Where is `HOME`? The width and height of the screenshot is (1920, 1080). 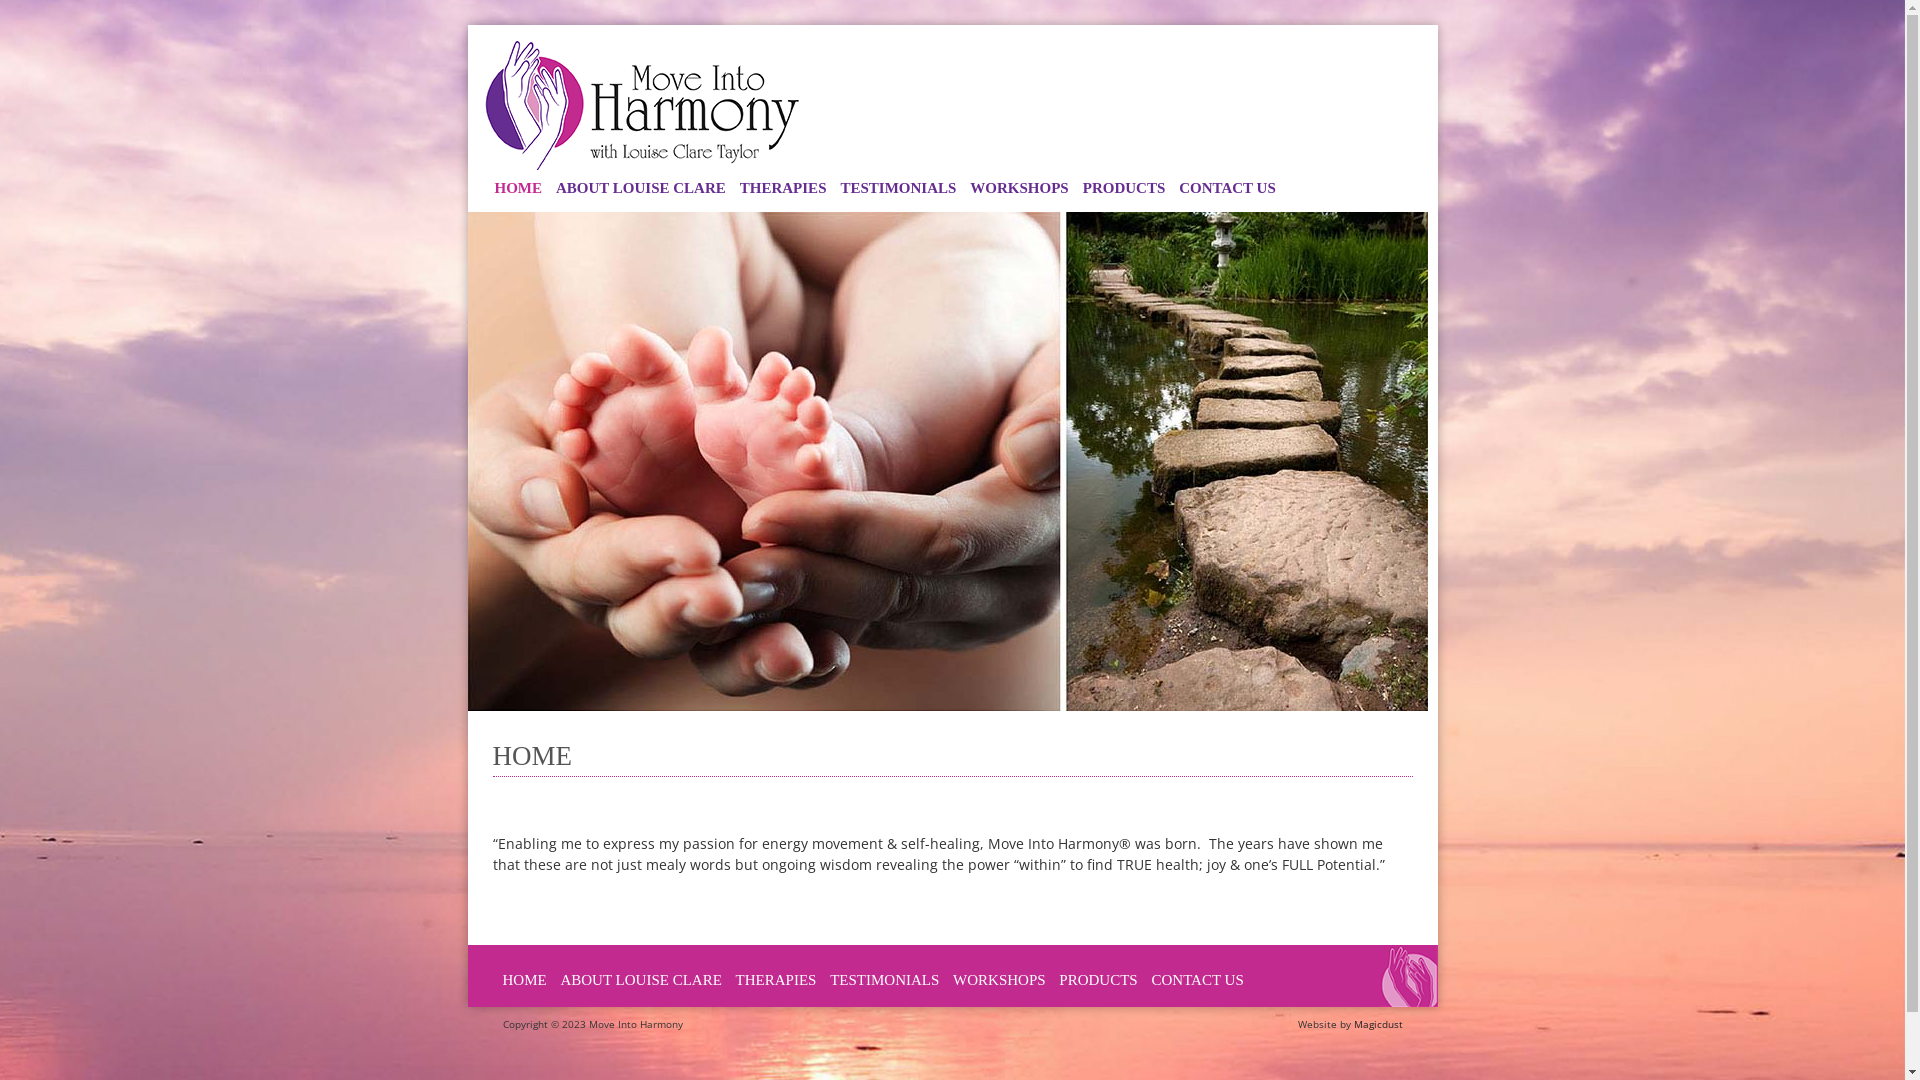 HOME is located at coordinates (519, 188).